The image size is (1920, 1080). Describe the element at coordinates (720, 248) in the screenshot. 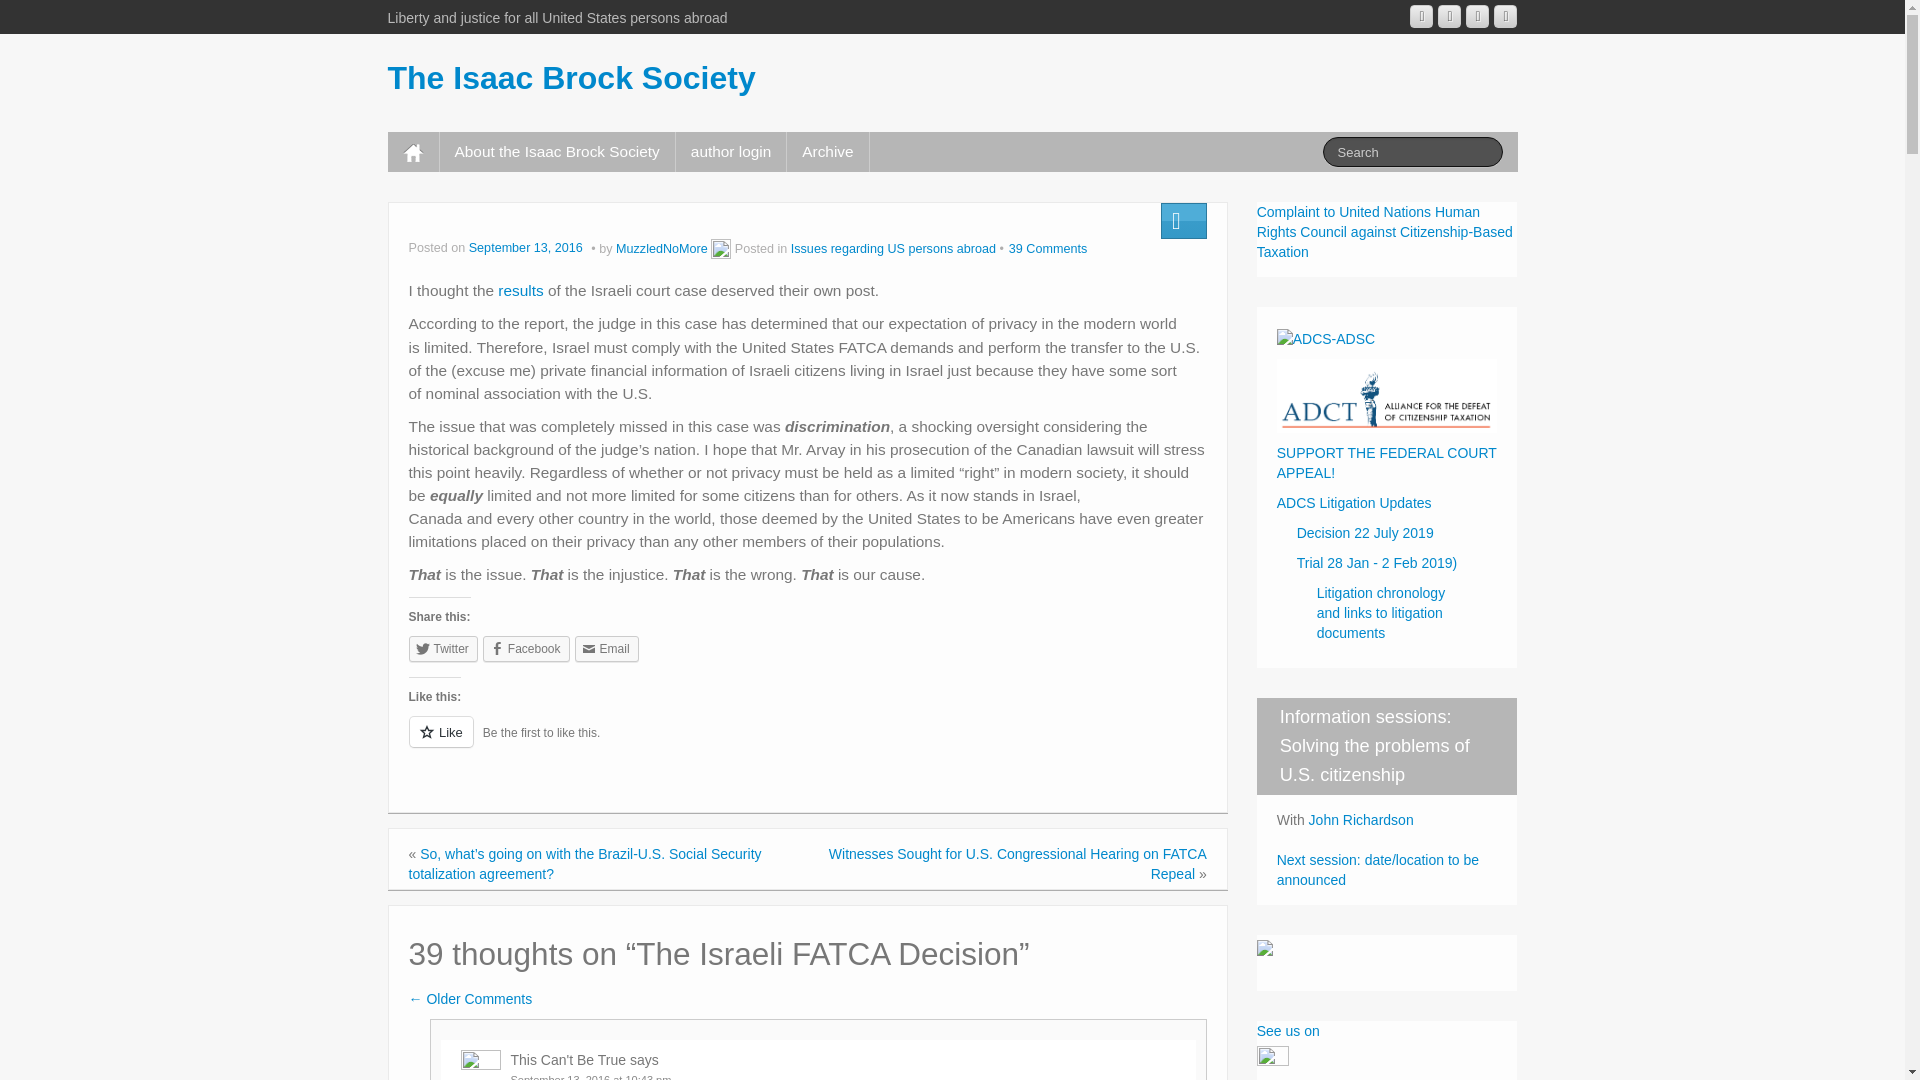

I see `View all posts by MuzzledNoMore` at that location.